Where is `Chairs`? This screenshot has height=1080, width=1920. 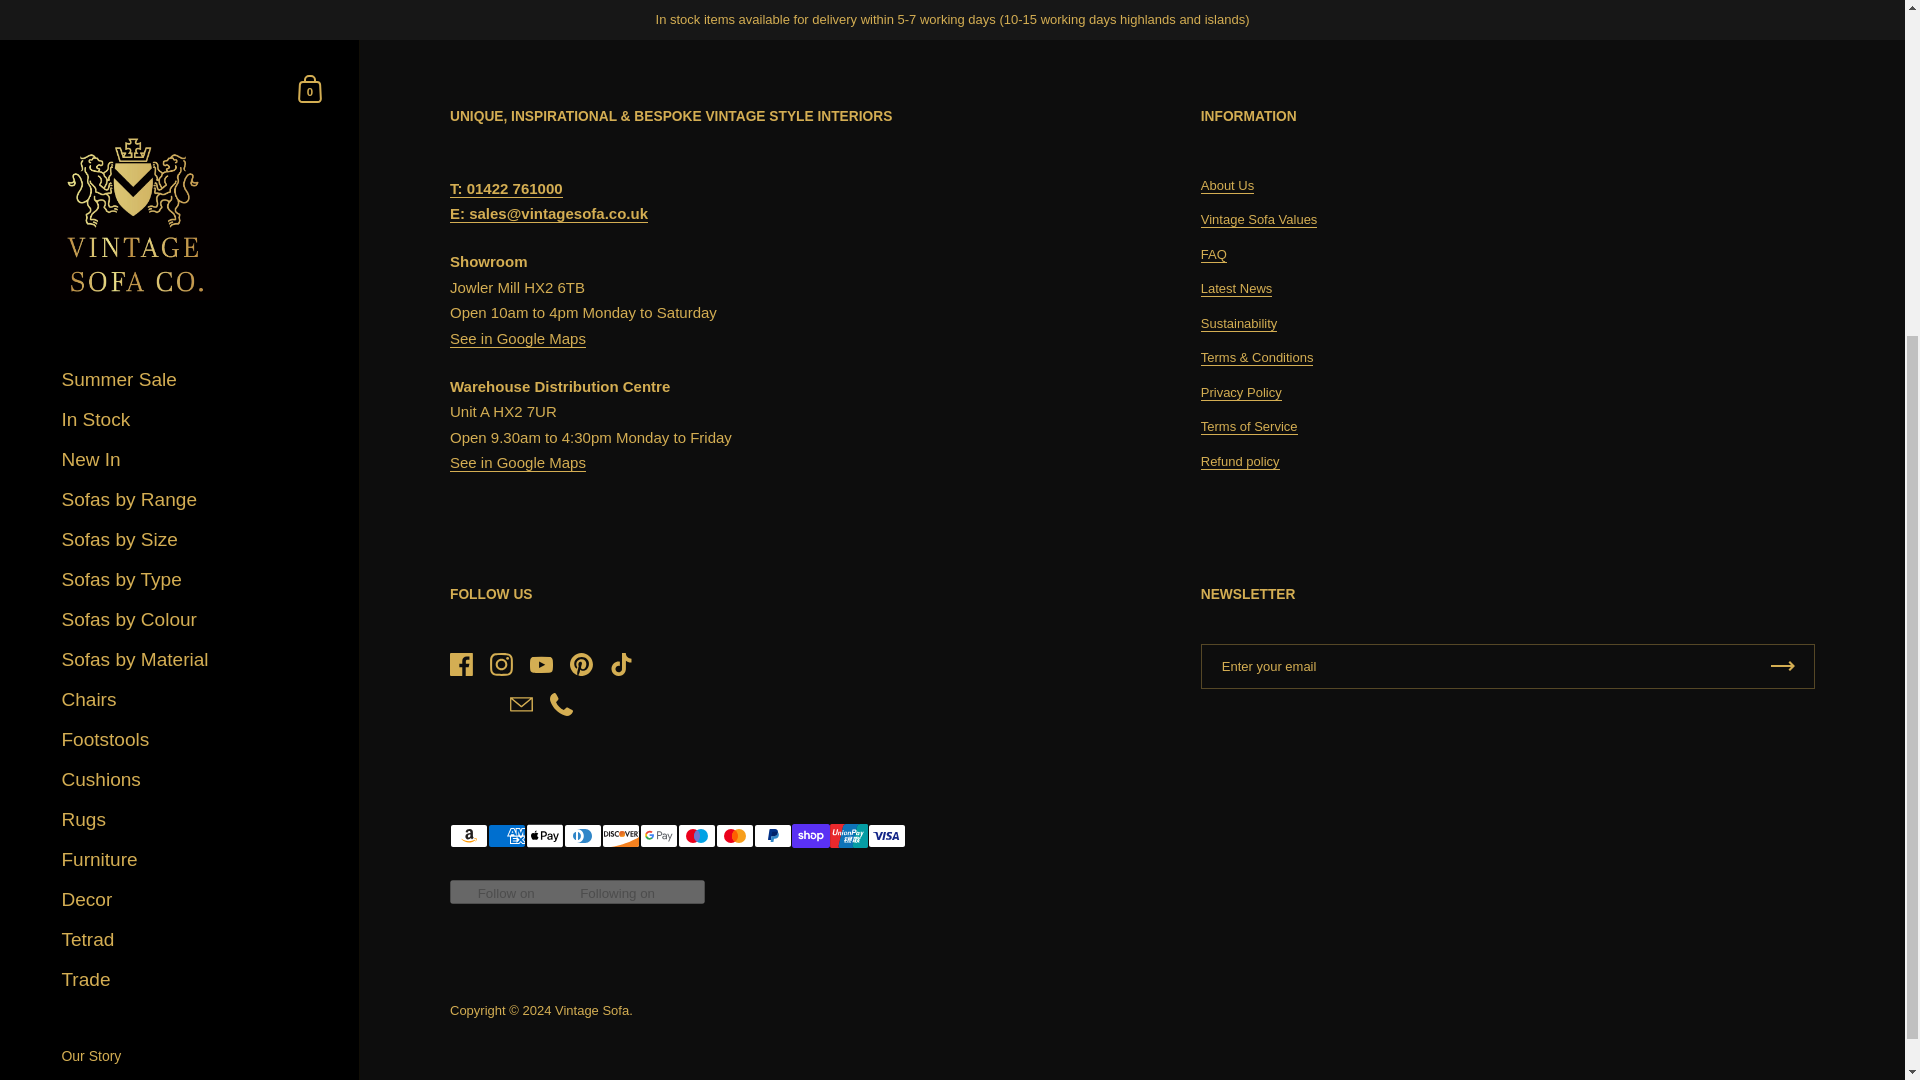 Chairs is located at coordinates (186, 205).